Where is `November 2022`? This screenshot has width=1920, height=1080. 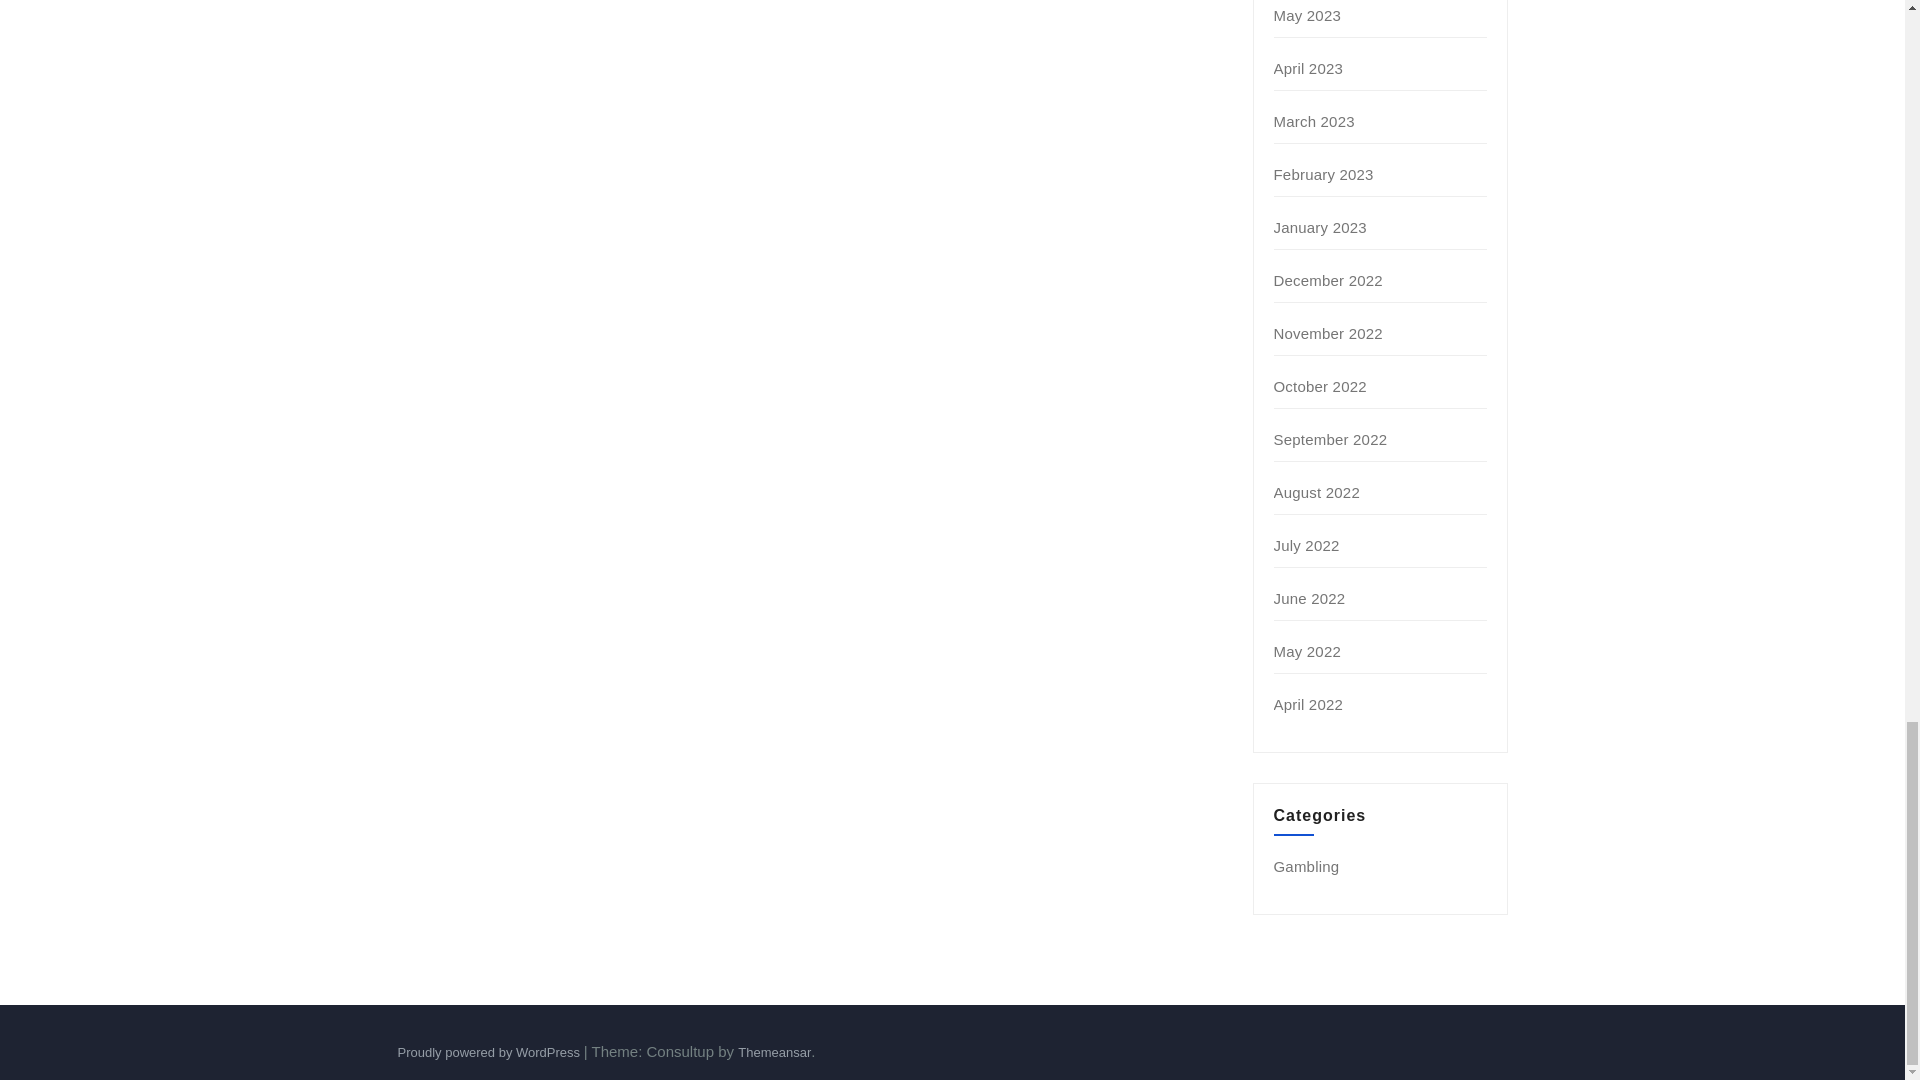
November 2022 is located at coordinates (1328, 334).